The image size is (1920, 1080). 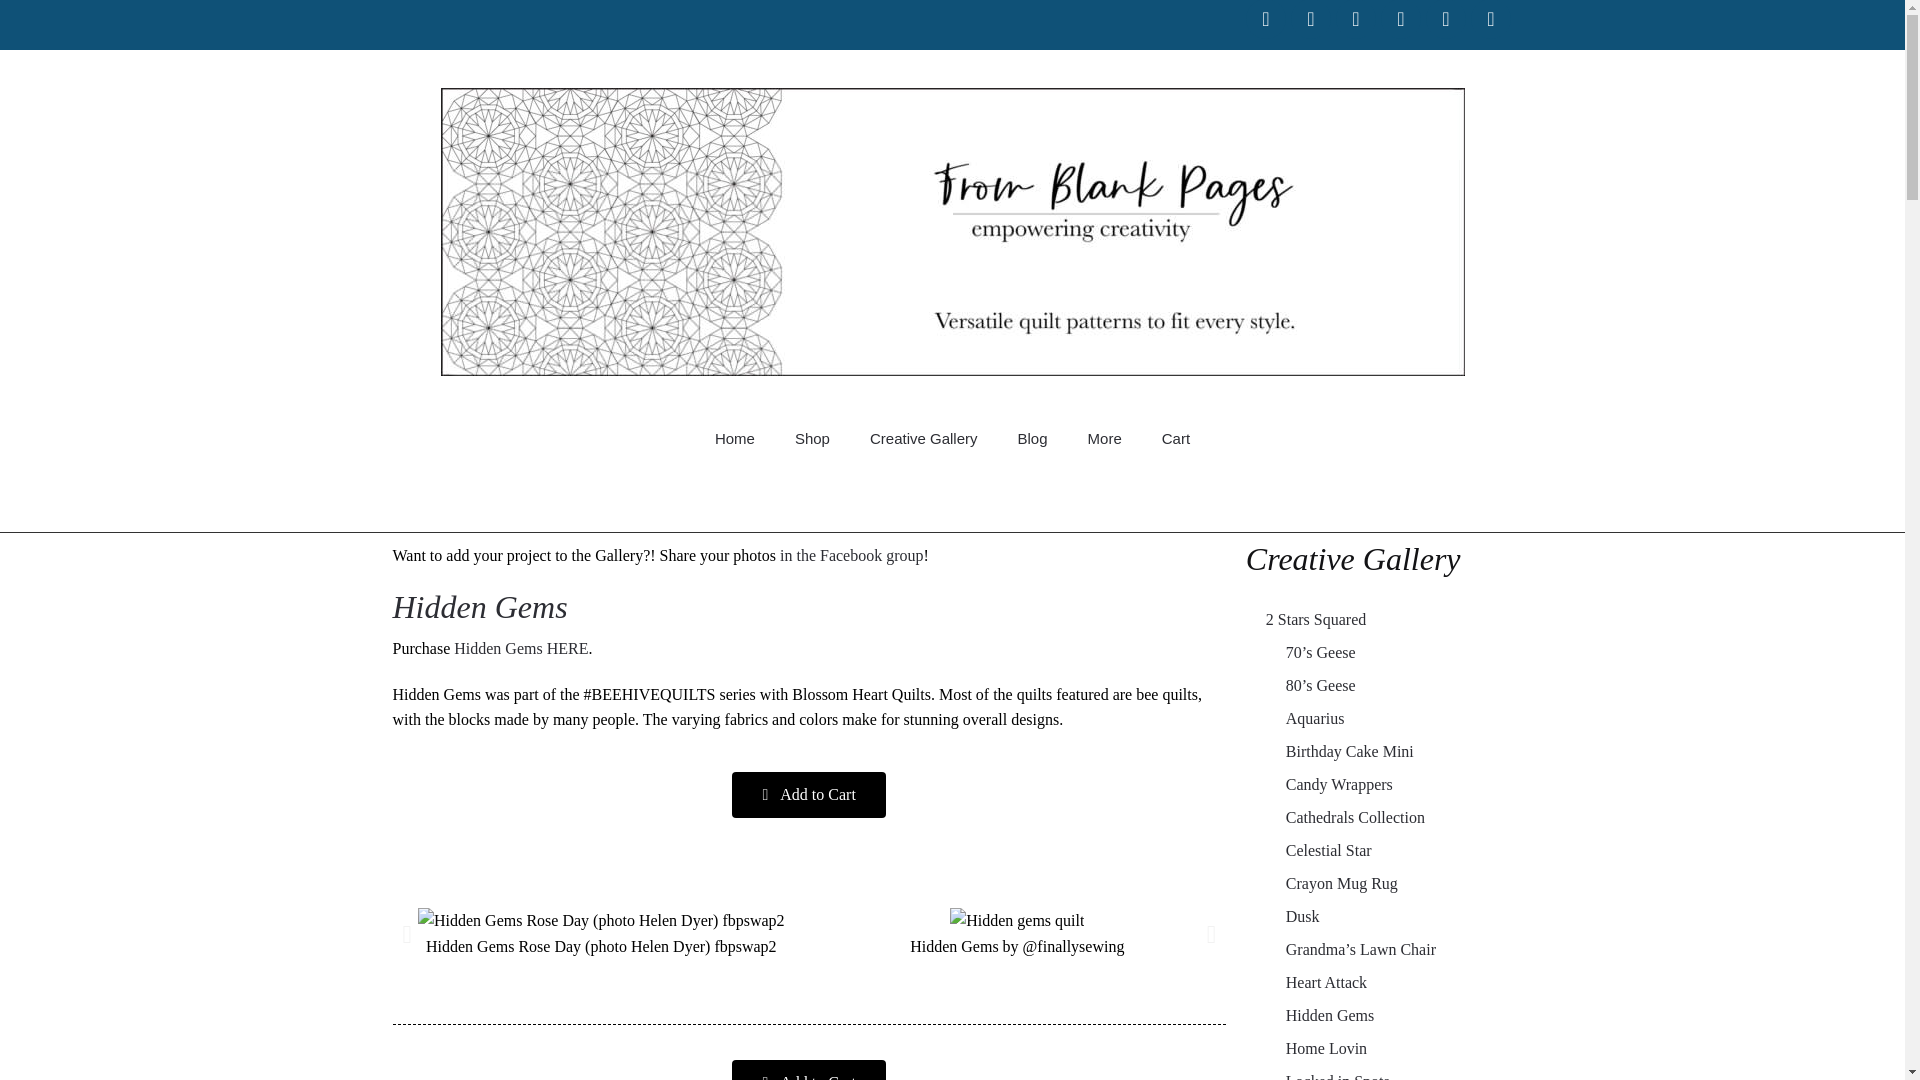 I want to click on Creative Gallery, so click(x=924, y=438).